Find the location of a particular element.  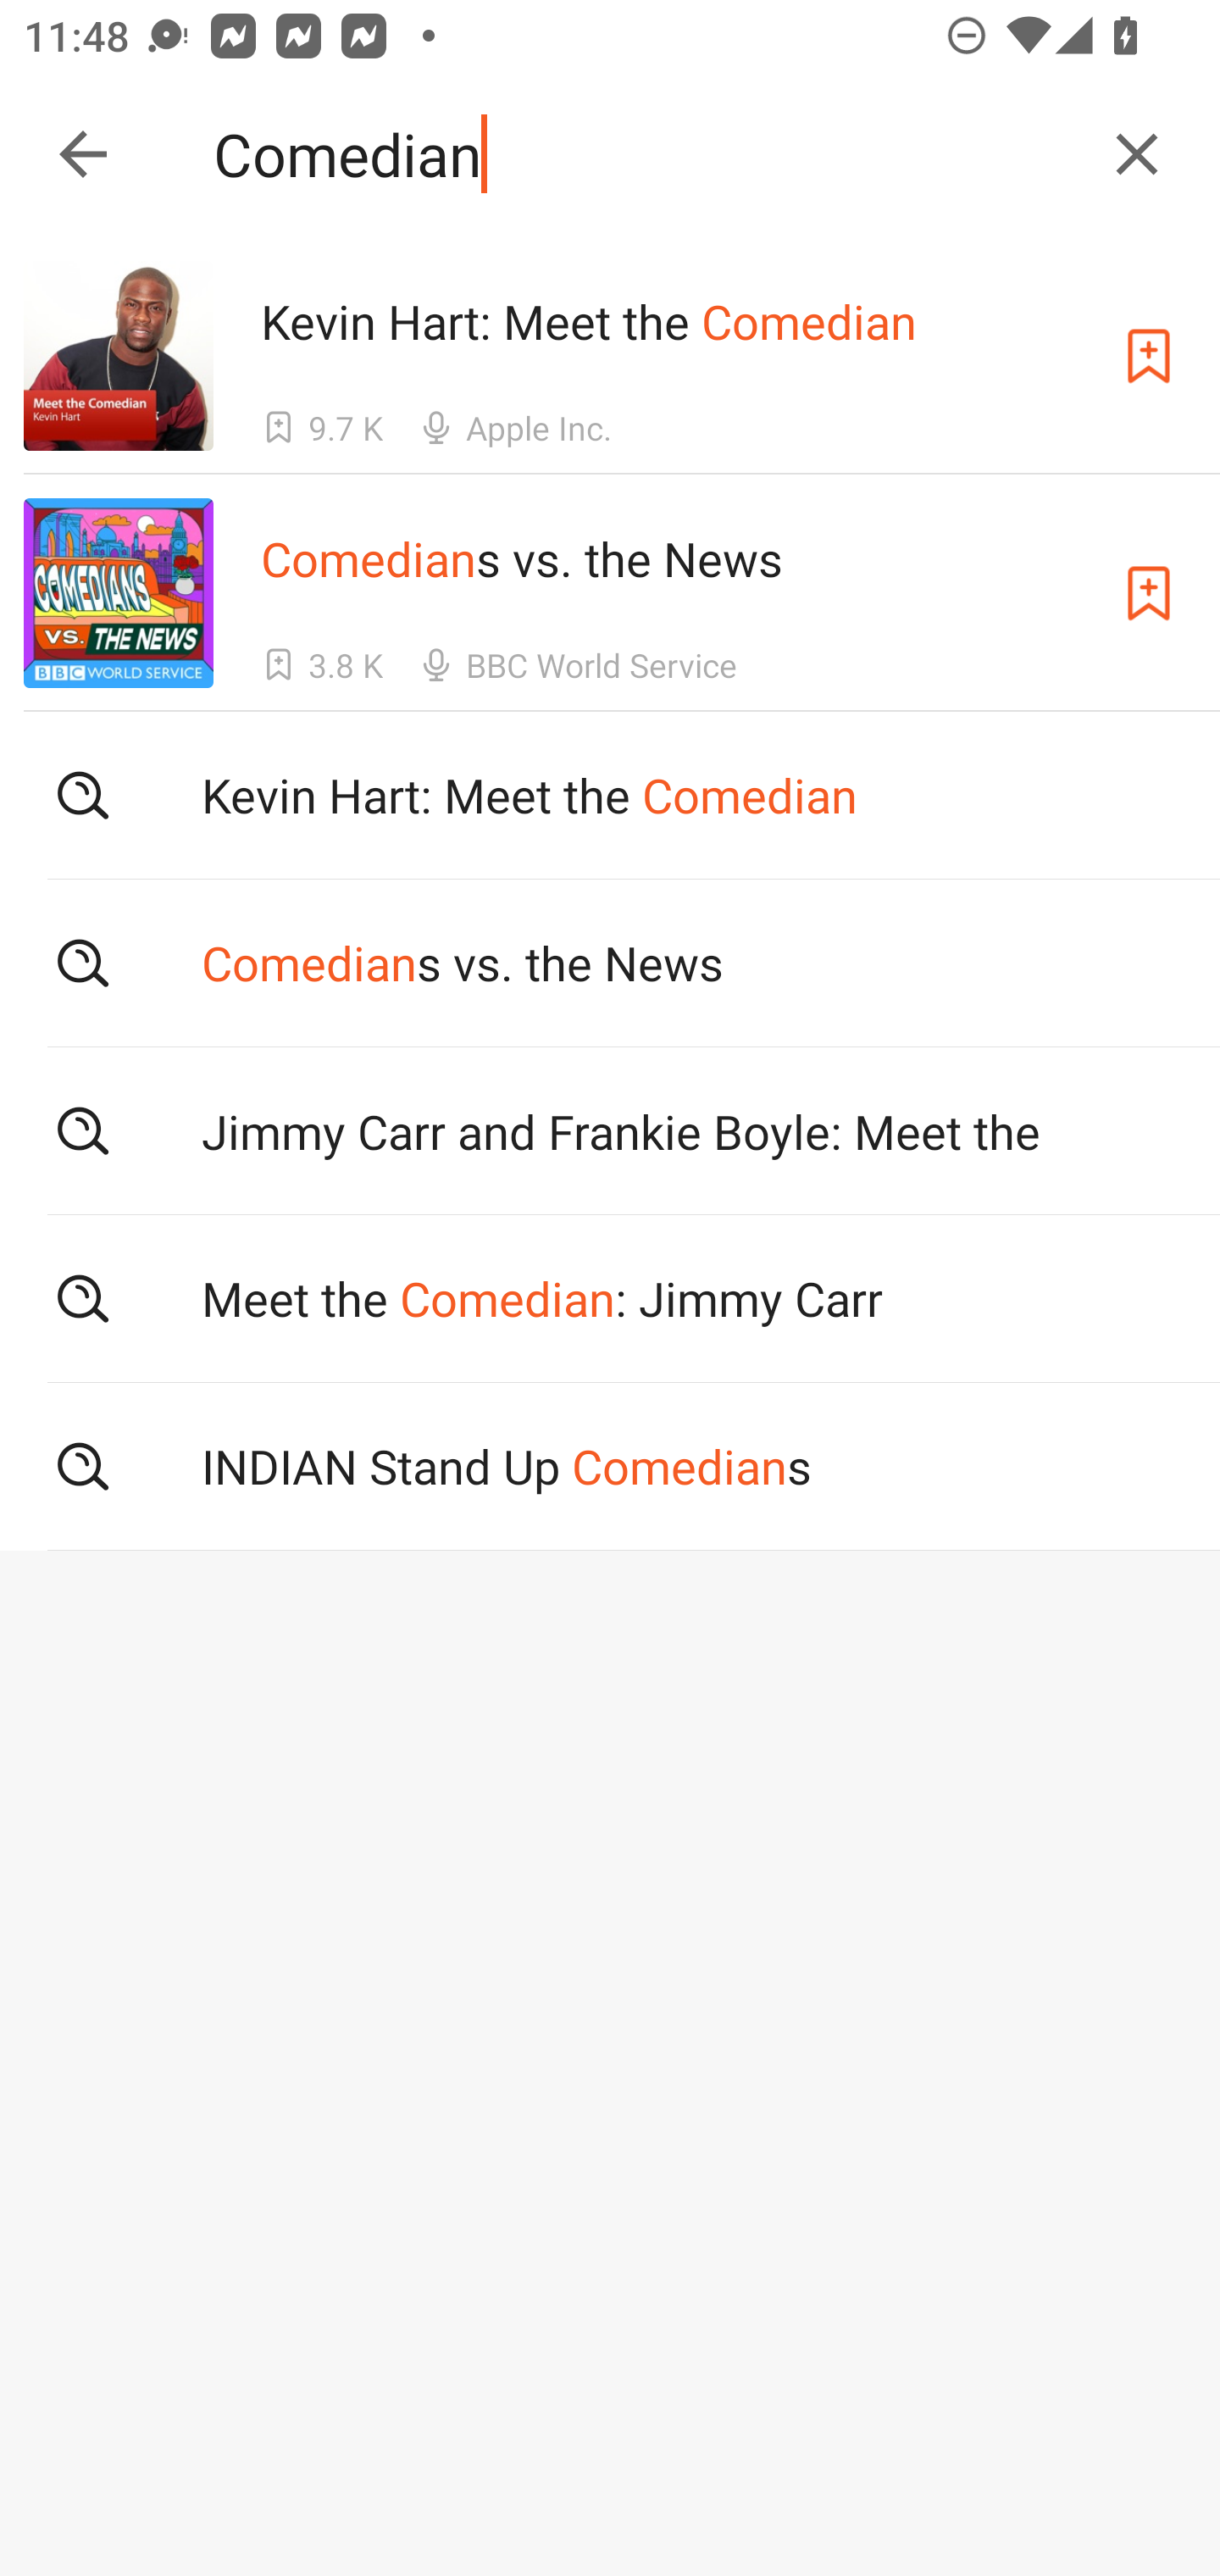

Subscribe is located at coordinates (1149, 591).